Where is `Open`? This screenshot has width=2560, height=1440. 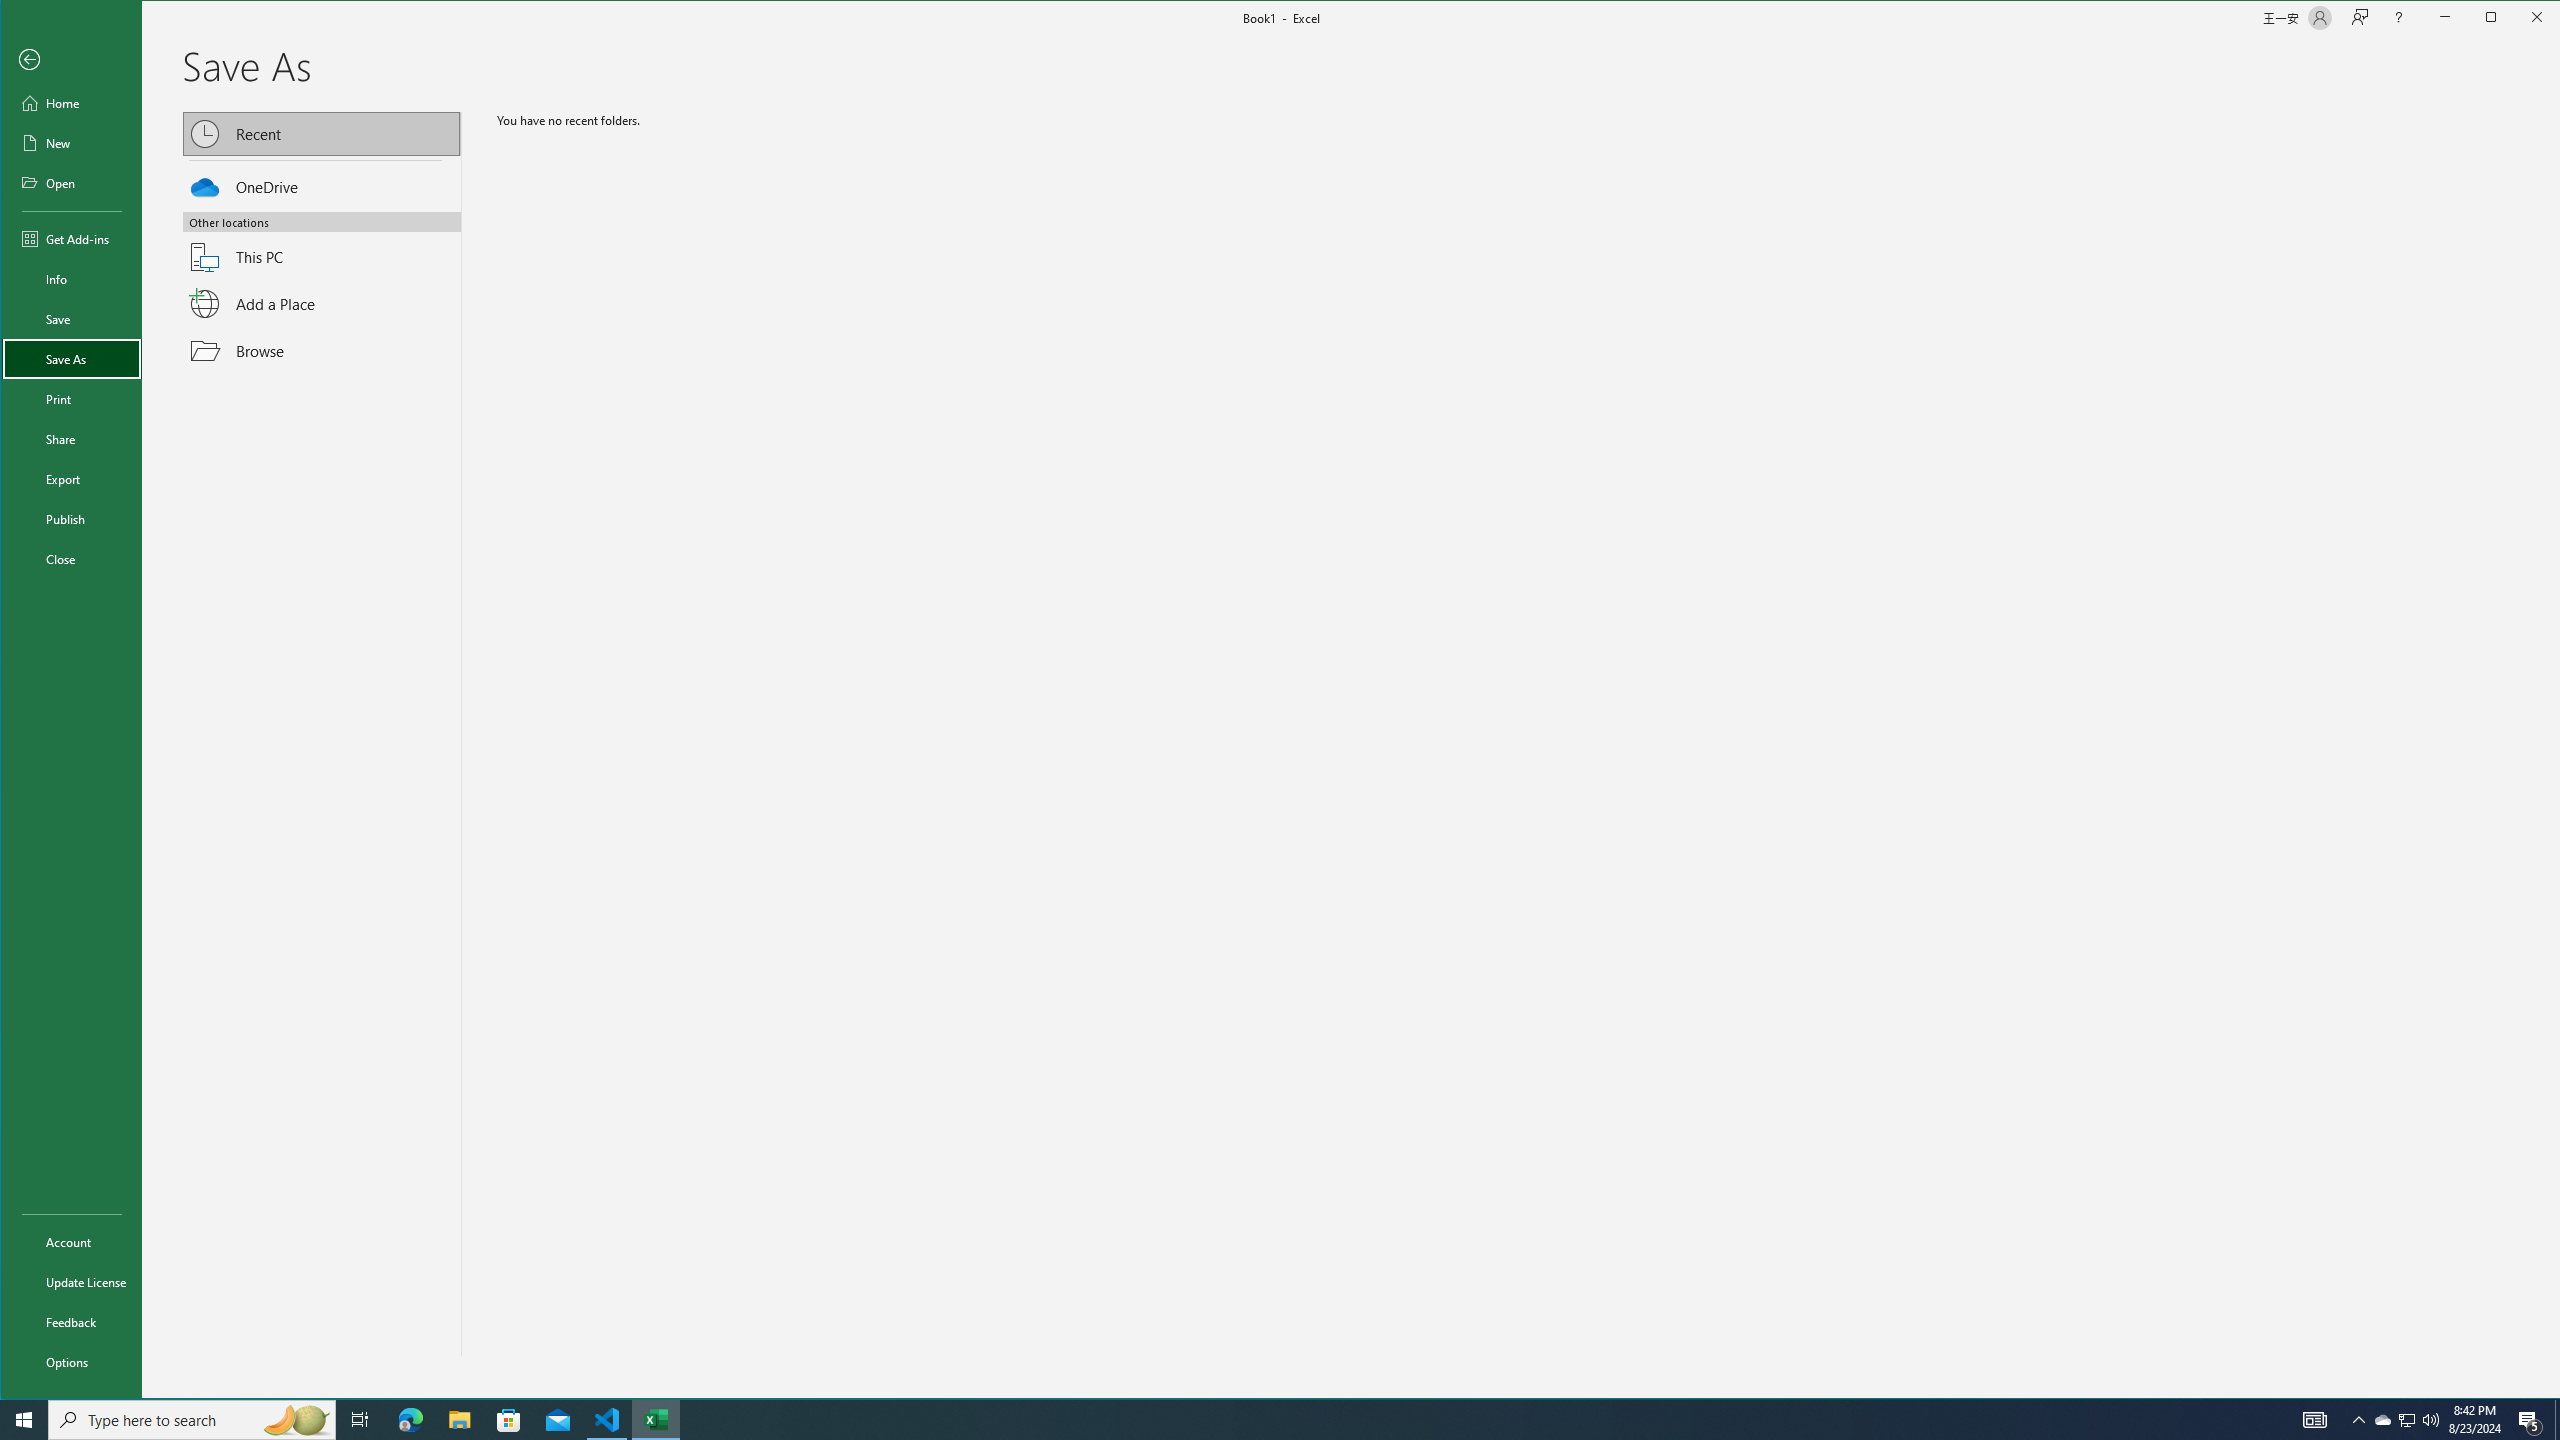
Open is located at coordinates (608, 1420).